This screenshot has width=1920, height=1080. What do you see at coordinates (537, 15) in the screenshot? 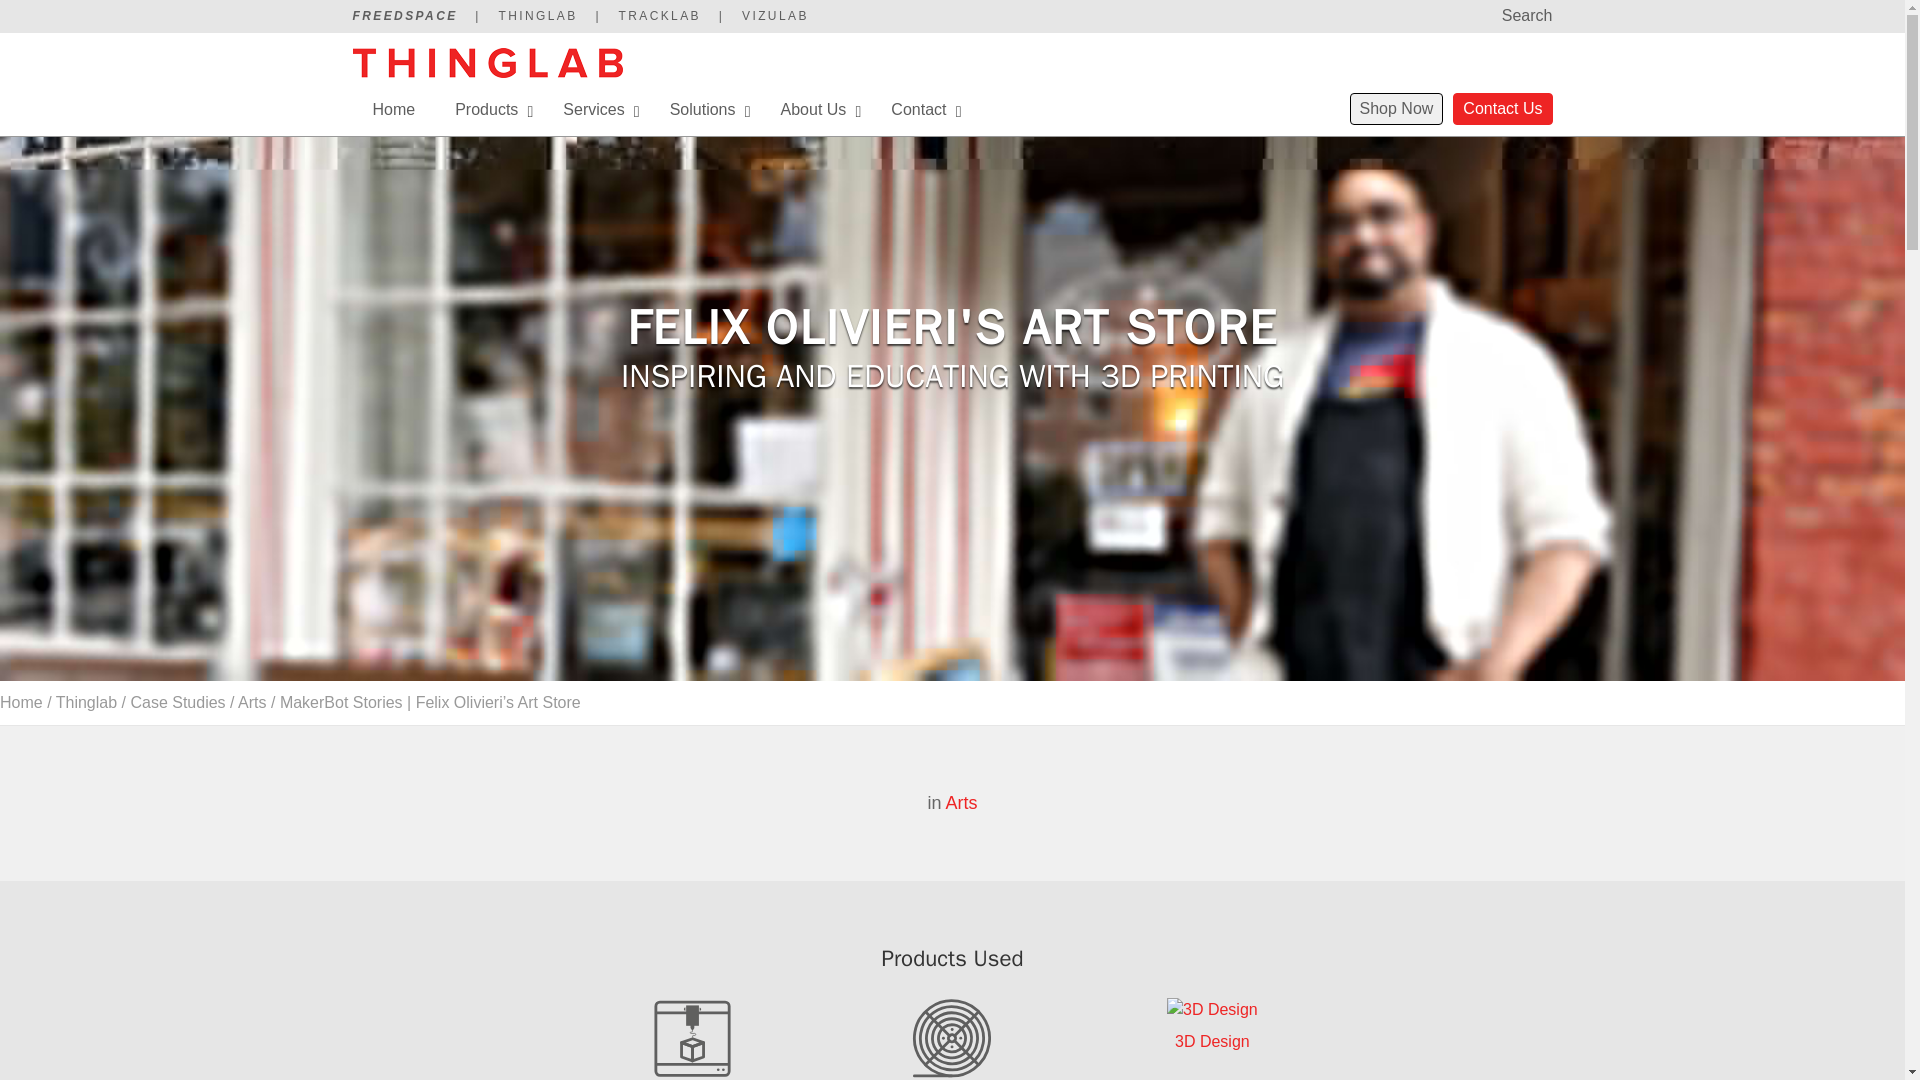
I see `3D Printing` at bounding box center [537, 15].